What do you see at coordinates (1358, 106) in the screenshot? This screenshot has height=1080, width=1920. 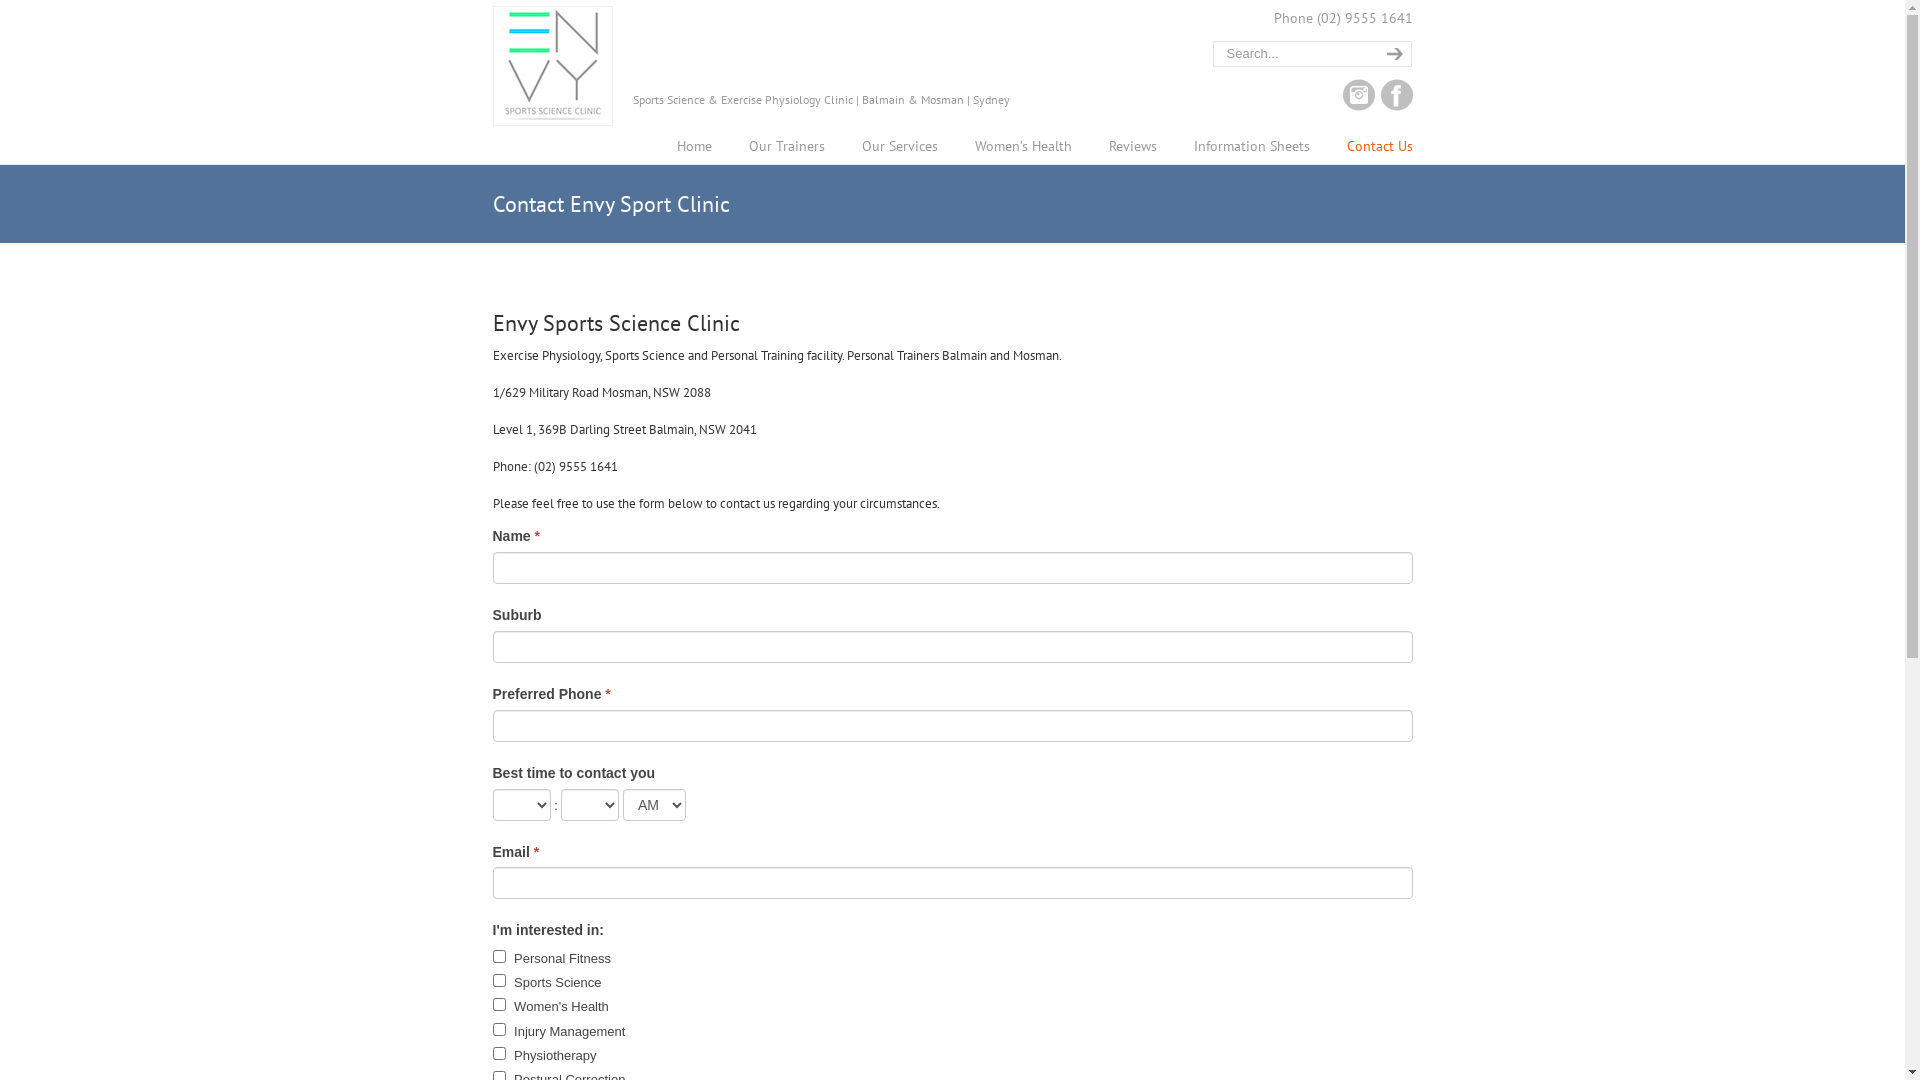 I see `Instagram` at bounding box center [1358, 106].